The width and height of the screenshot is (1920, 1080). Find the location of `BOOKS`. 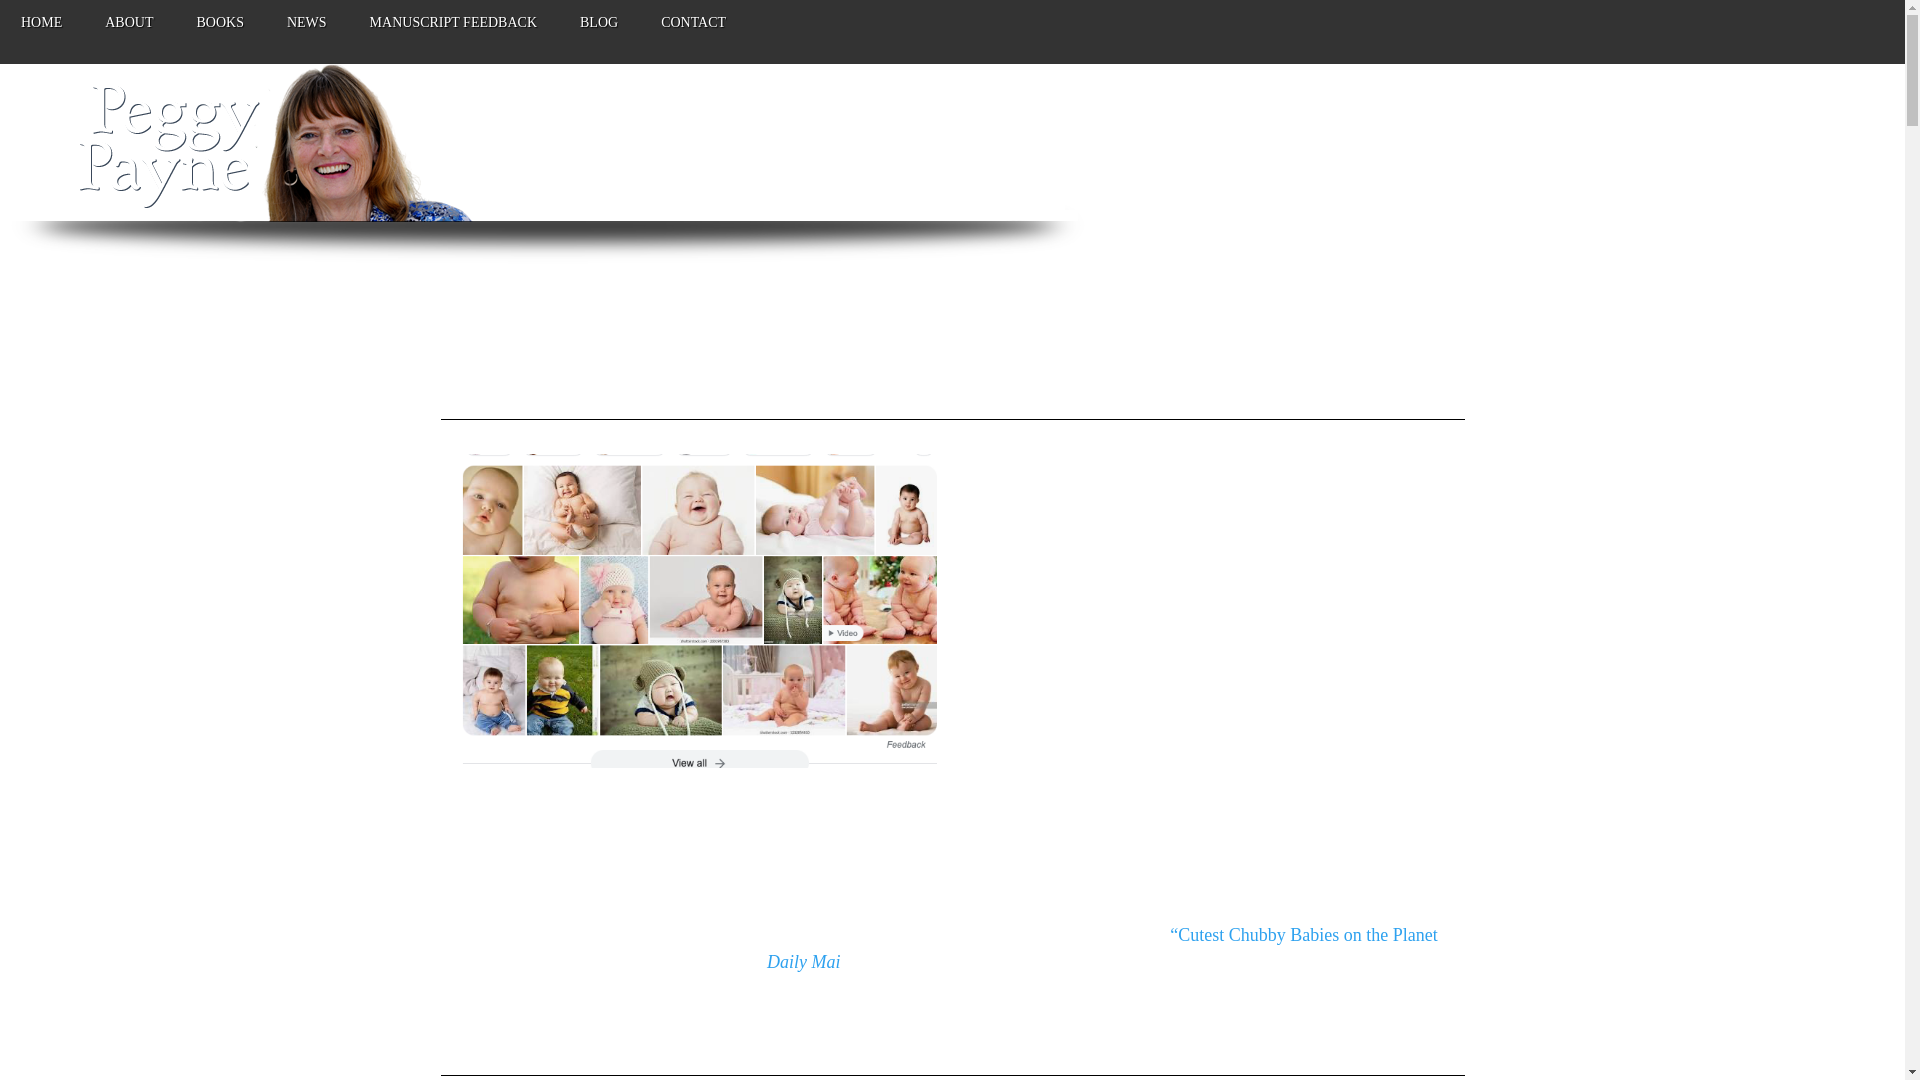

BOOKS is located at coordinates (219, 32).